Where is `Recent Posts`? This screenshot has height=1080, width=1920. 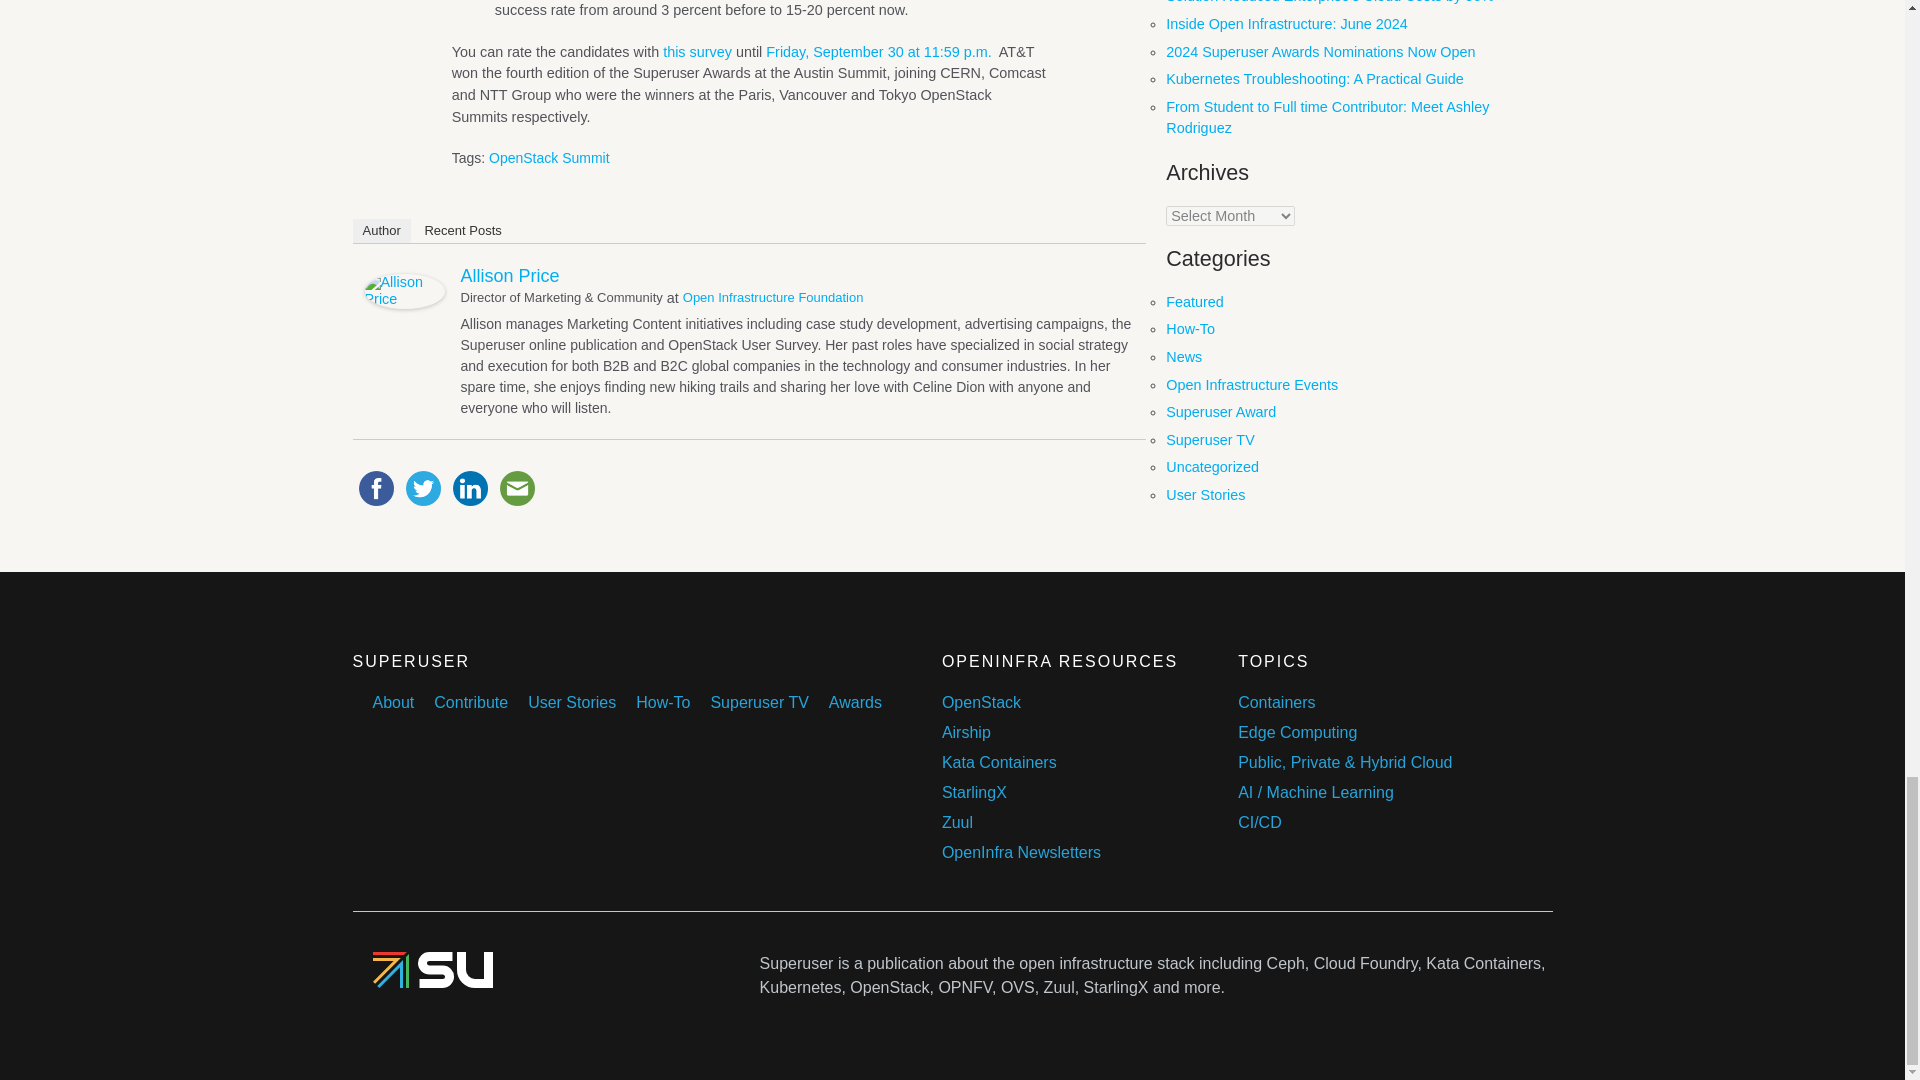
Recent Posts is located at coordinates (462, 231).